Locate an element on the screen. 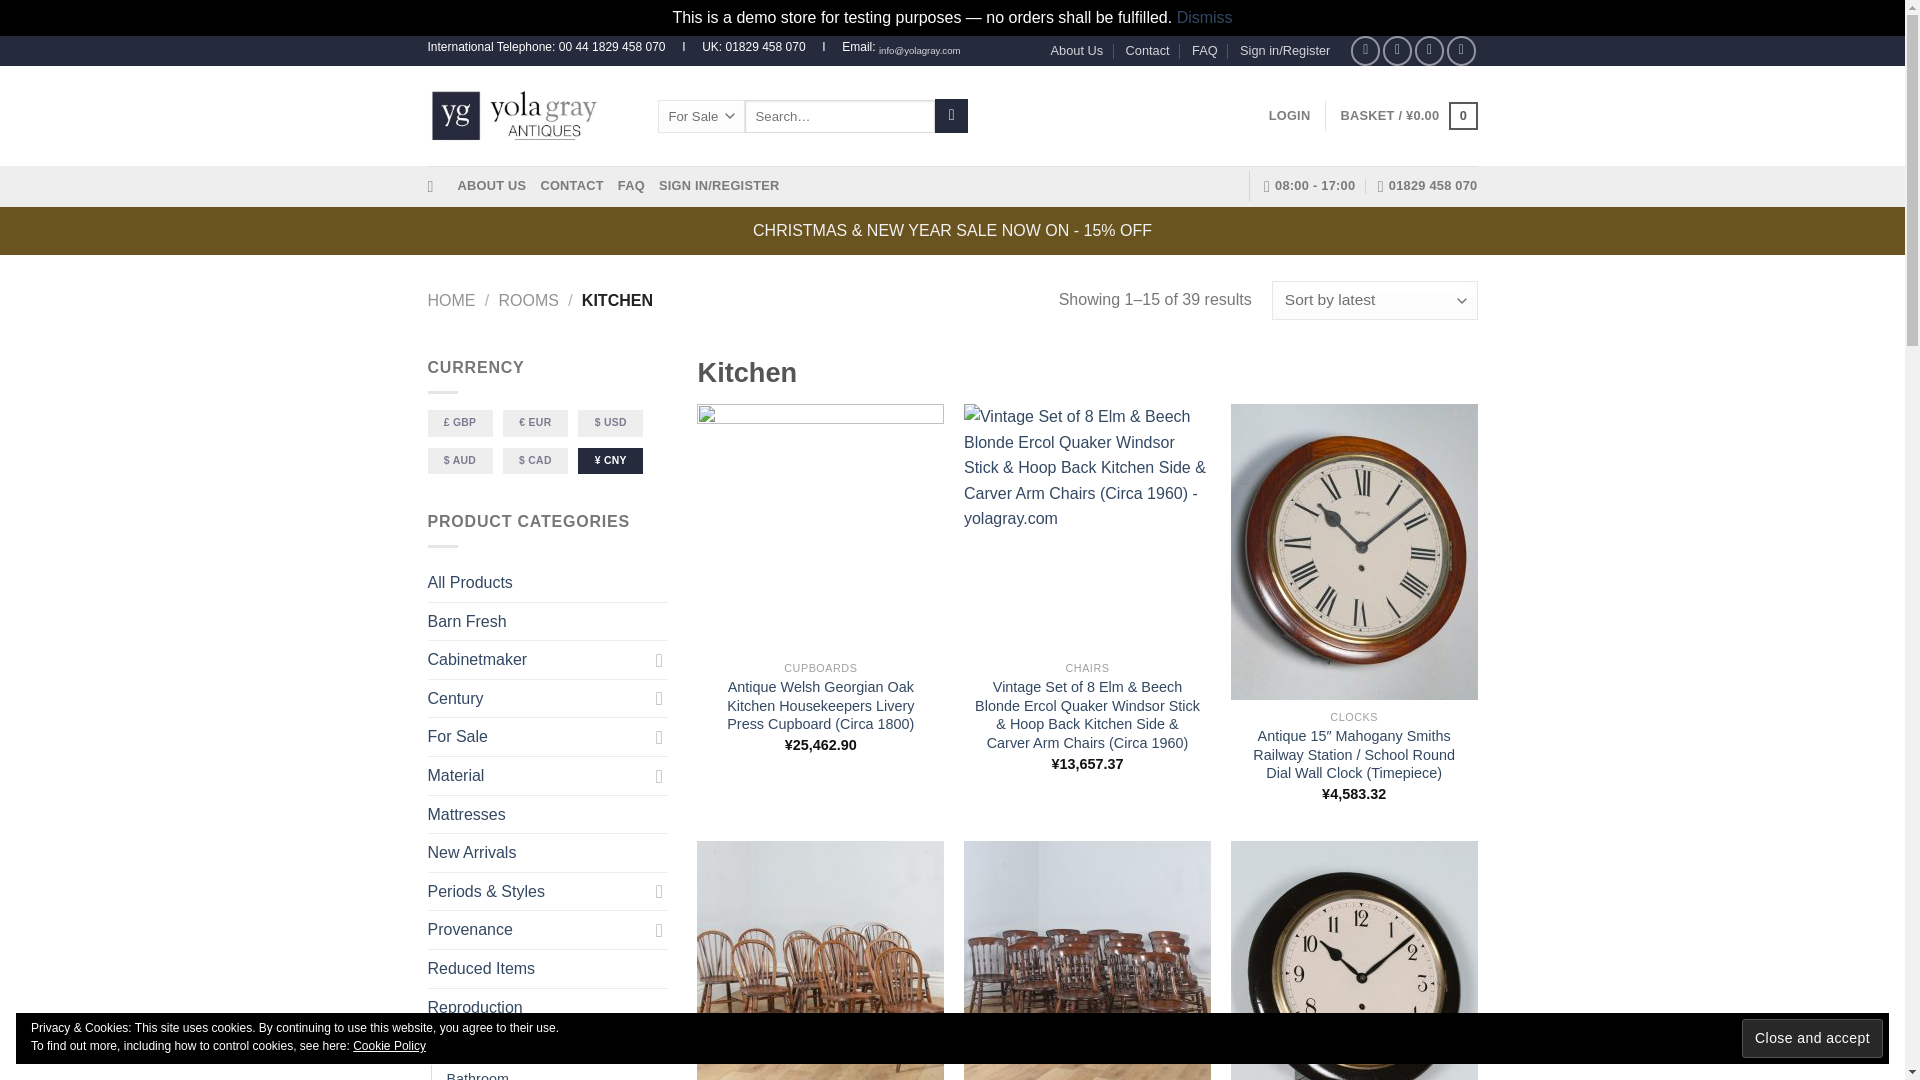 The width and height of the screenshot is (1920, 1080). Dismiss is located at coordinates (1204, 16).